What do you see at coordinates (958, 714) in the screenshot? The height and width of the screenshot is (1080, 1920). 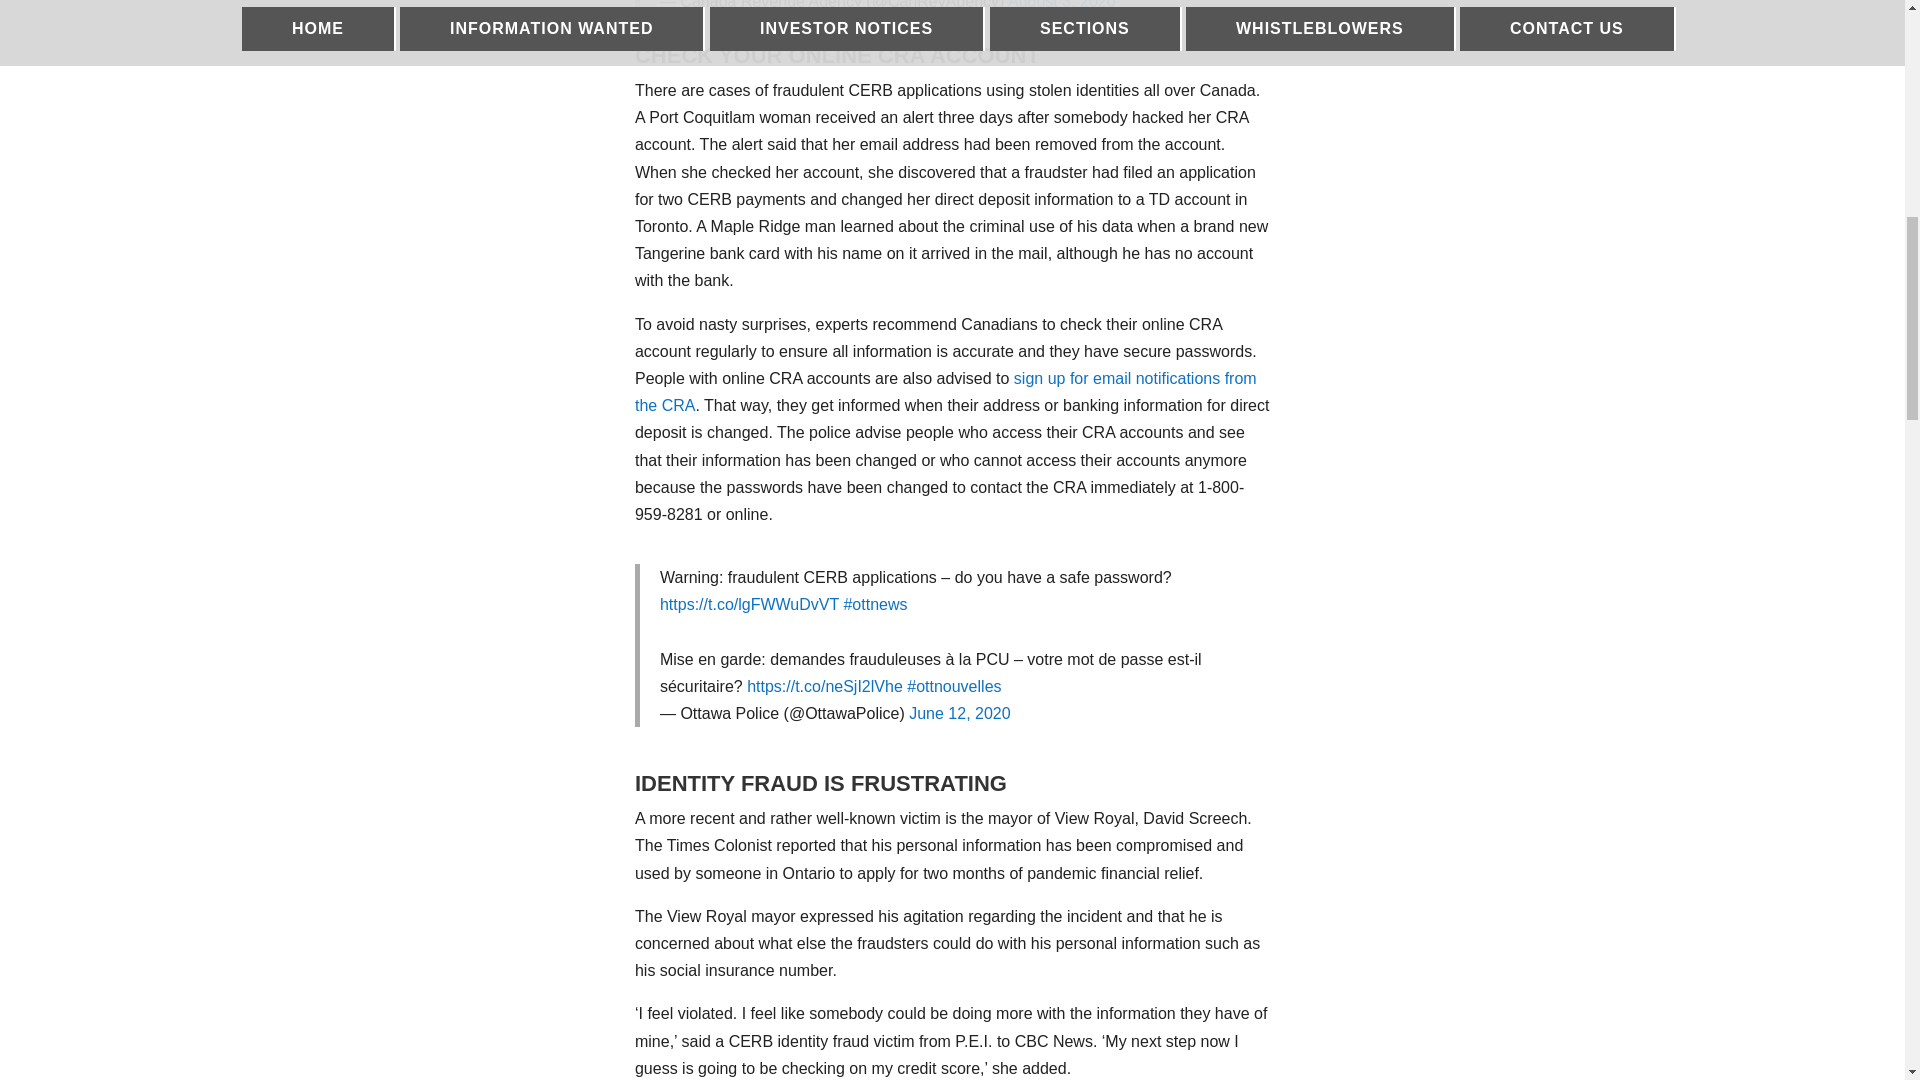 I see `June 12, 2020` at bounding box center [958, 714].